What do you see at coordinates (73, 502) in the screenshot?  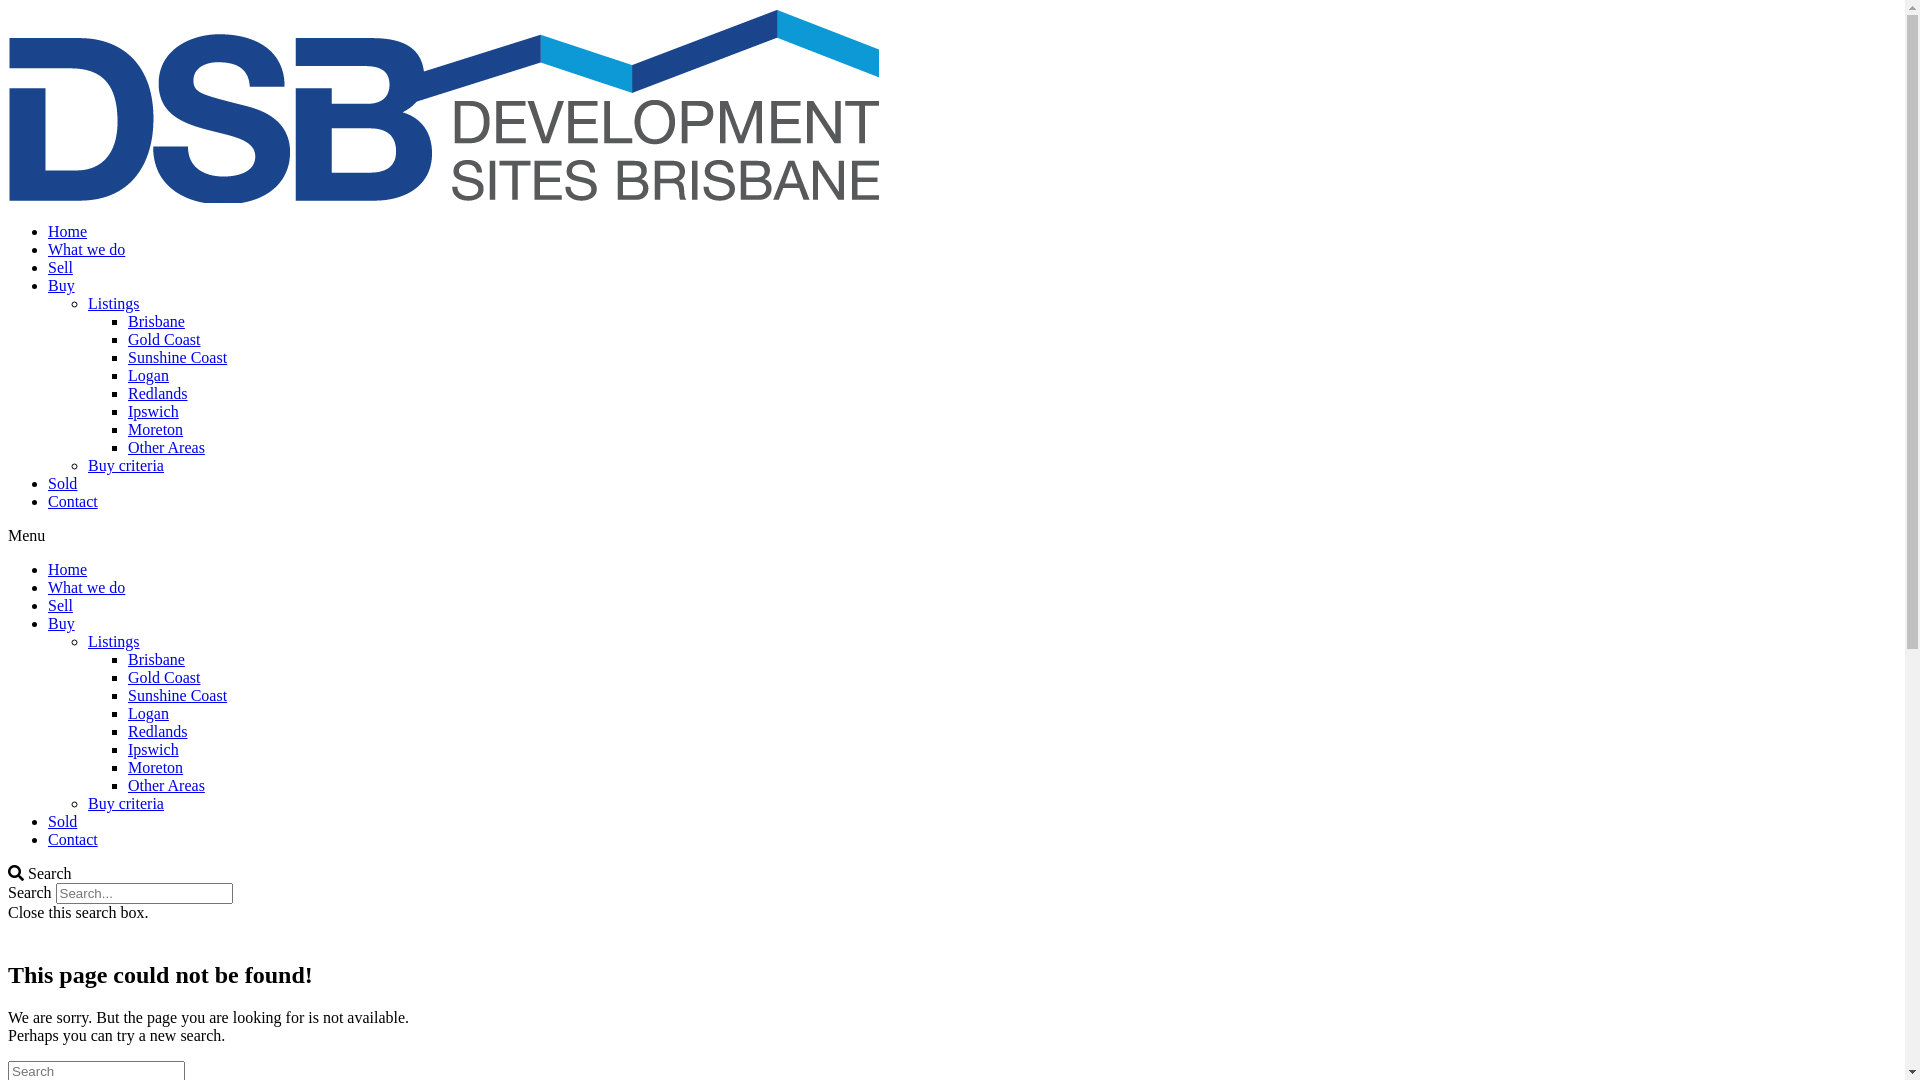 I see `Contact` at bounding box center [73, 502].